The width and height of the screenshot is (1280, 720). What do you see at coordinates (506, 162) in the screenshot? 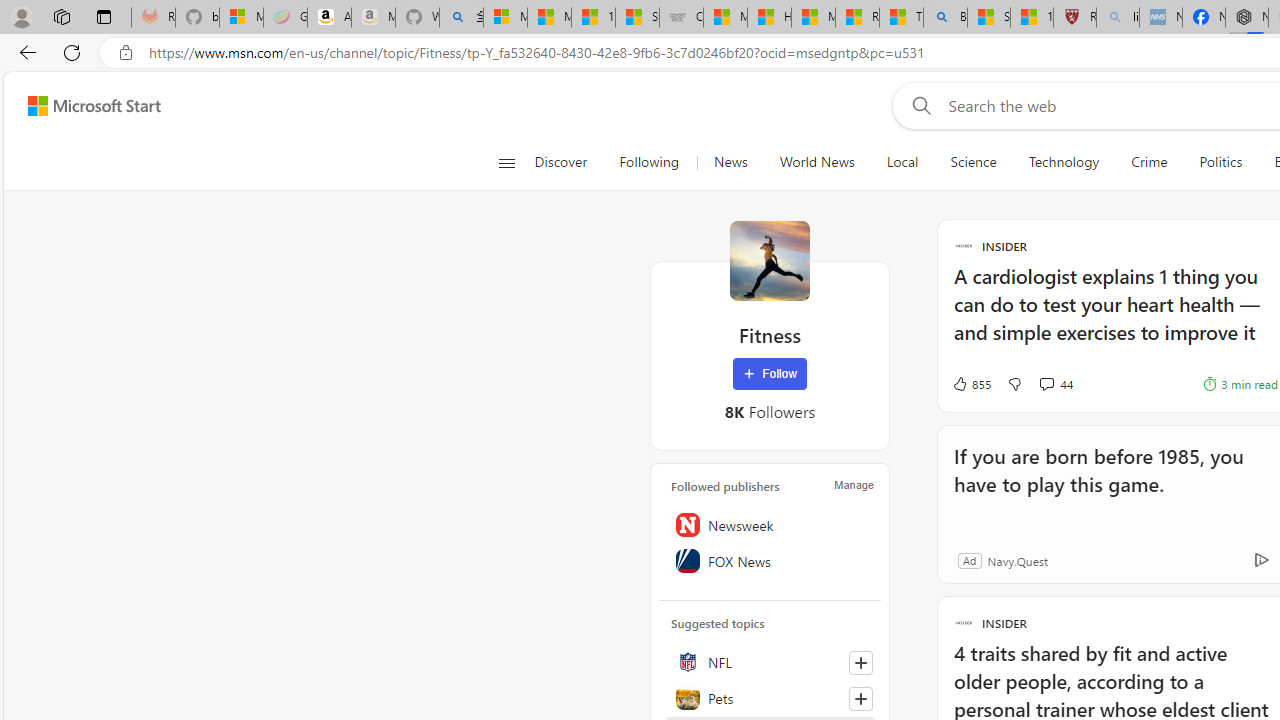
I see `Open navigation menu` at bounding box center [506, 162].